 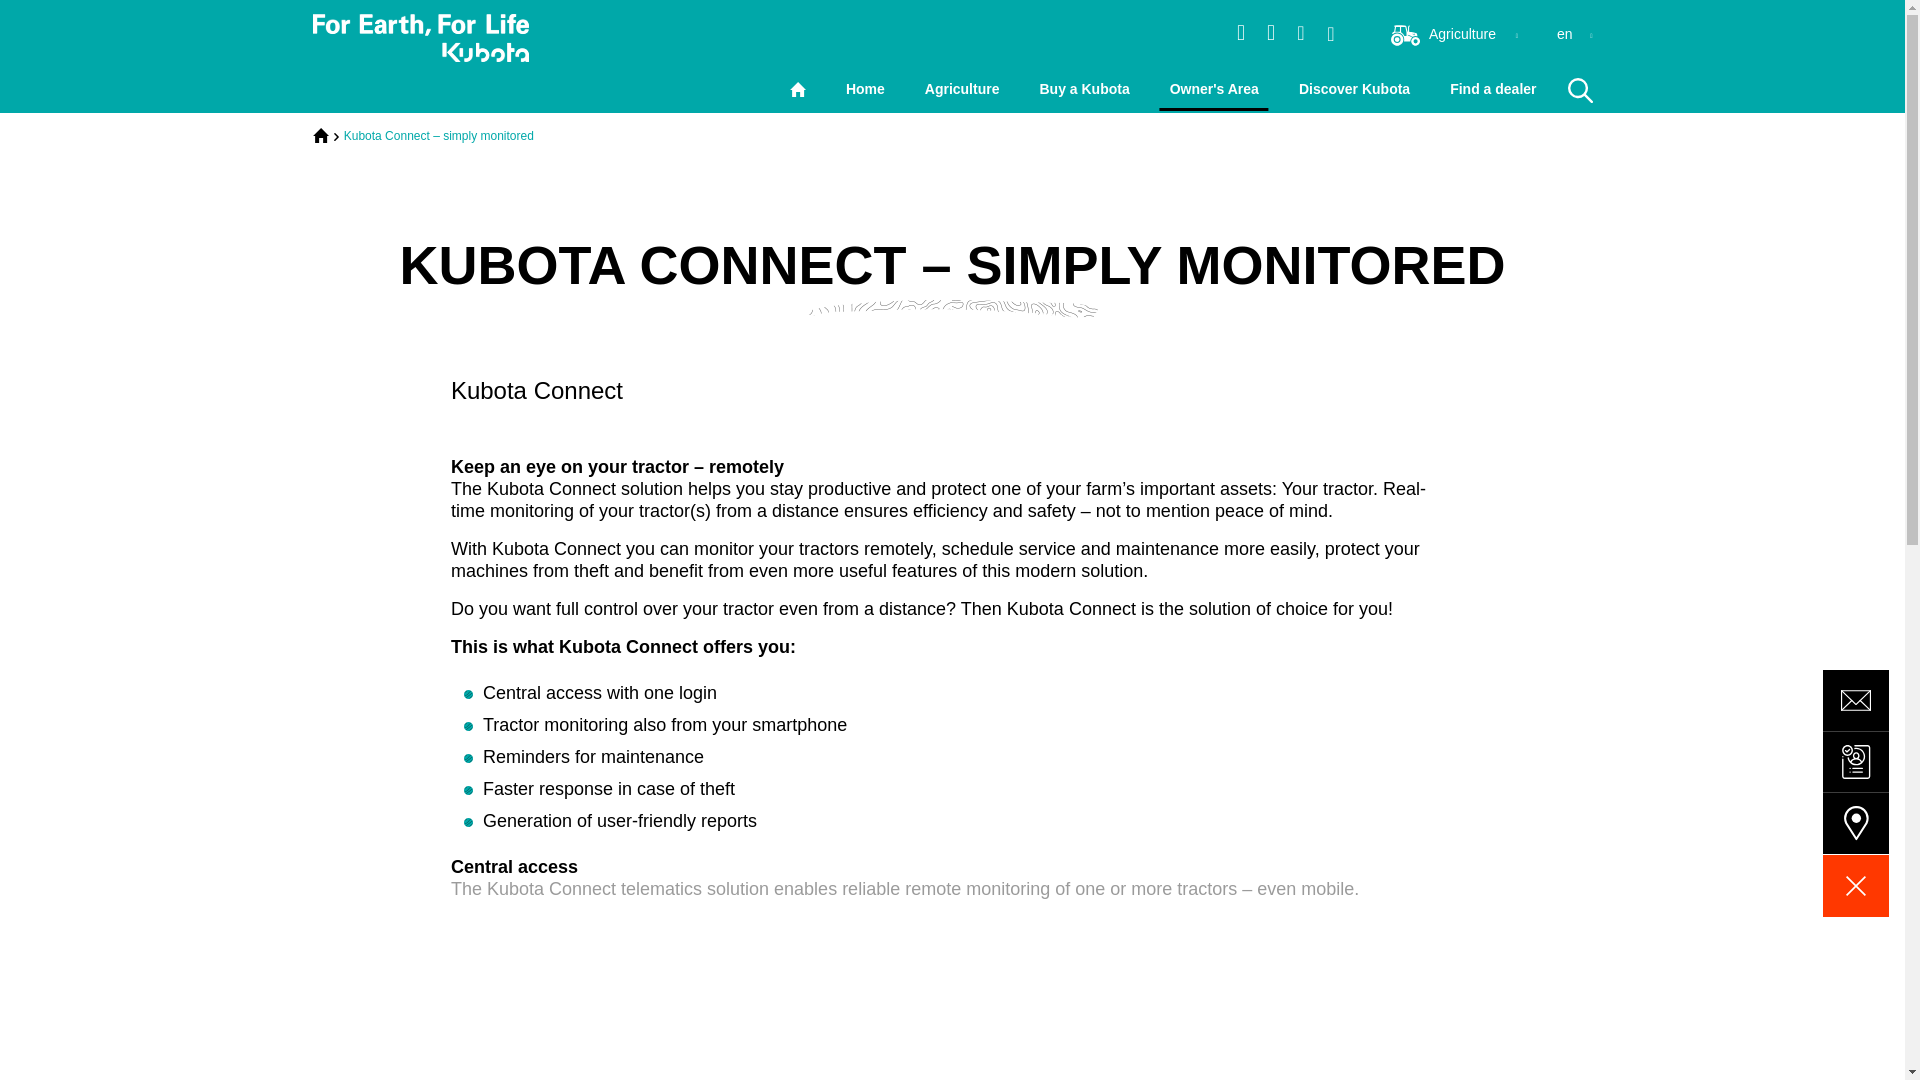 I want to click on Open search, so click(x=1579, y=90).